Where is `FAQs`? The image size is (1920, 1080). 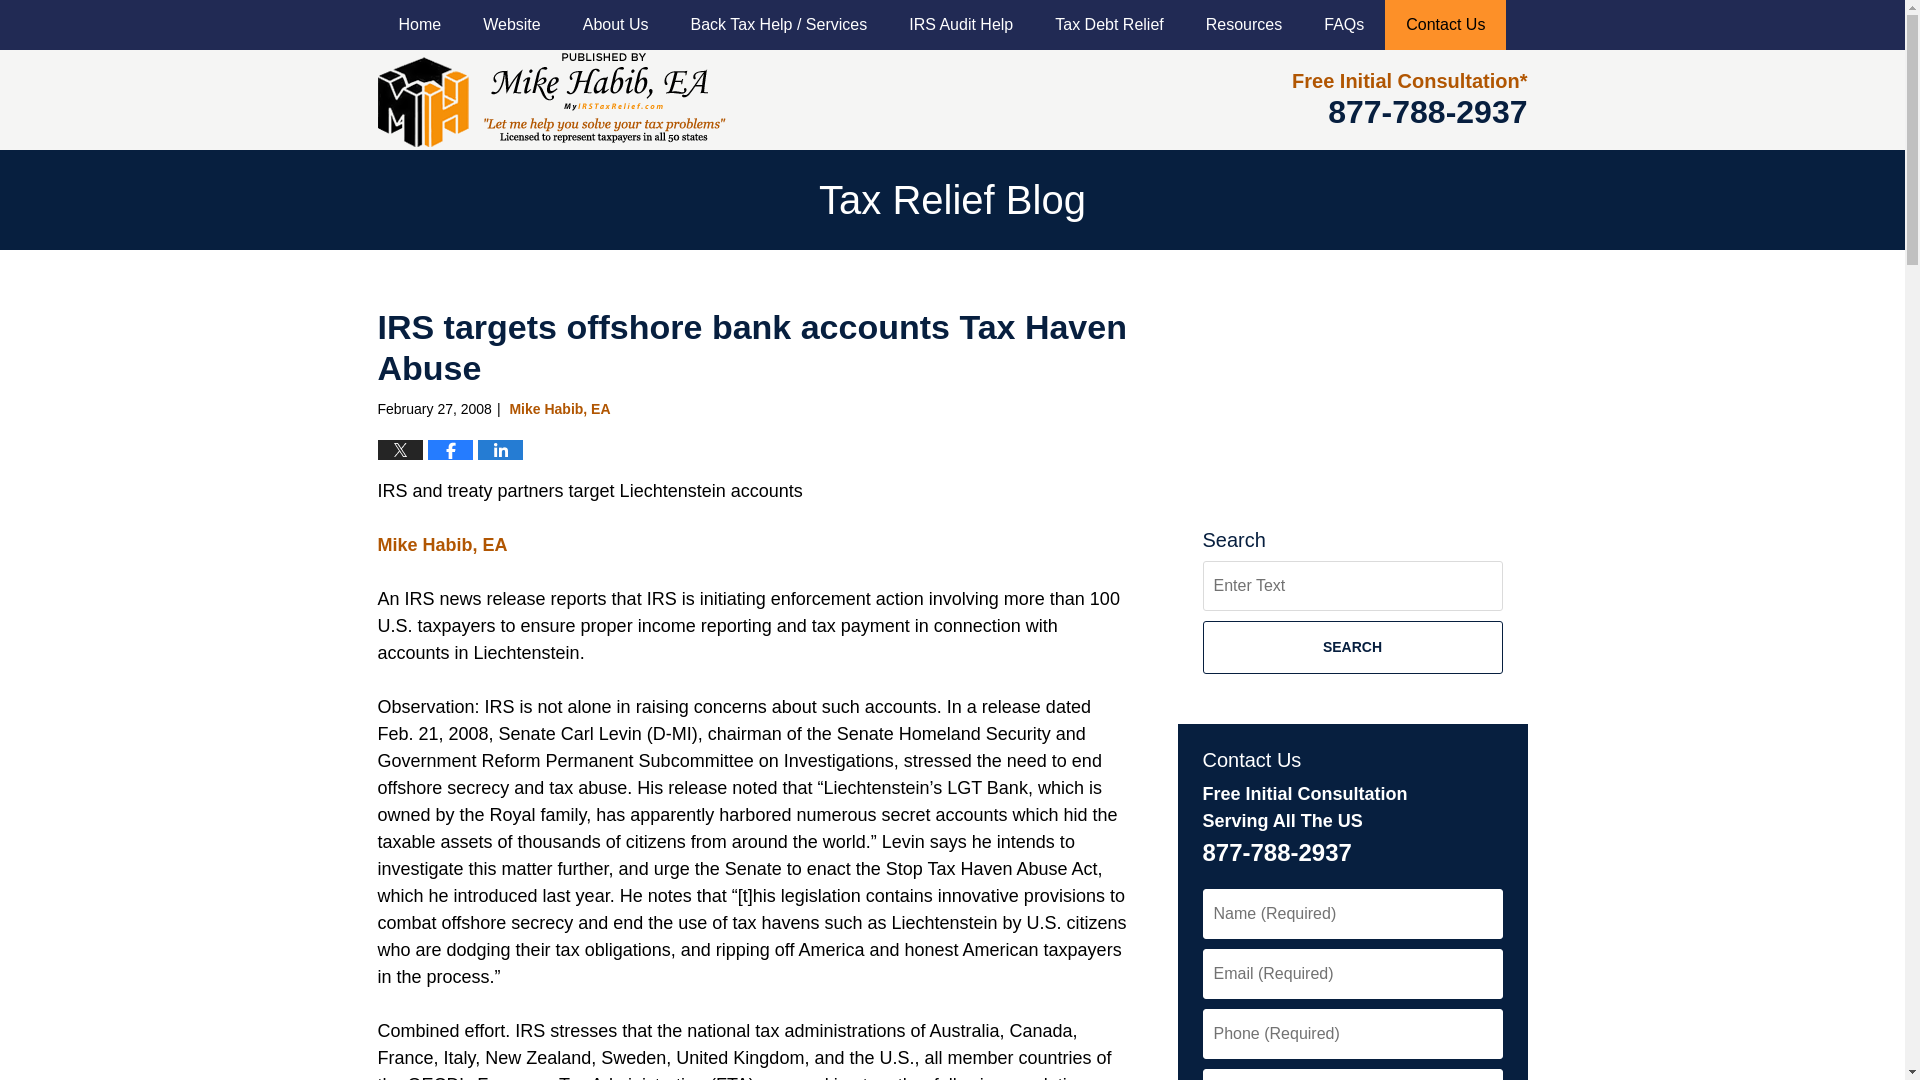
FAQs is located at coordinates (1344, 24).